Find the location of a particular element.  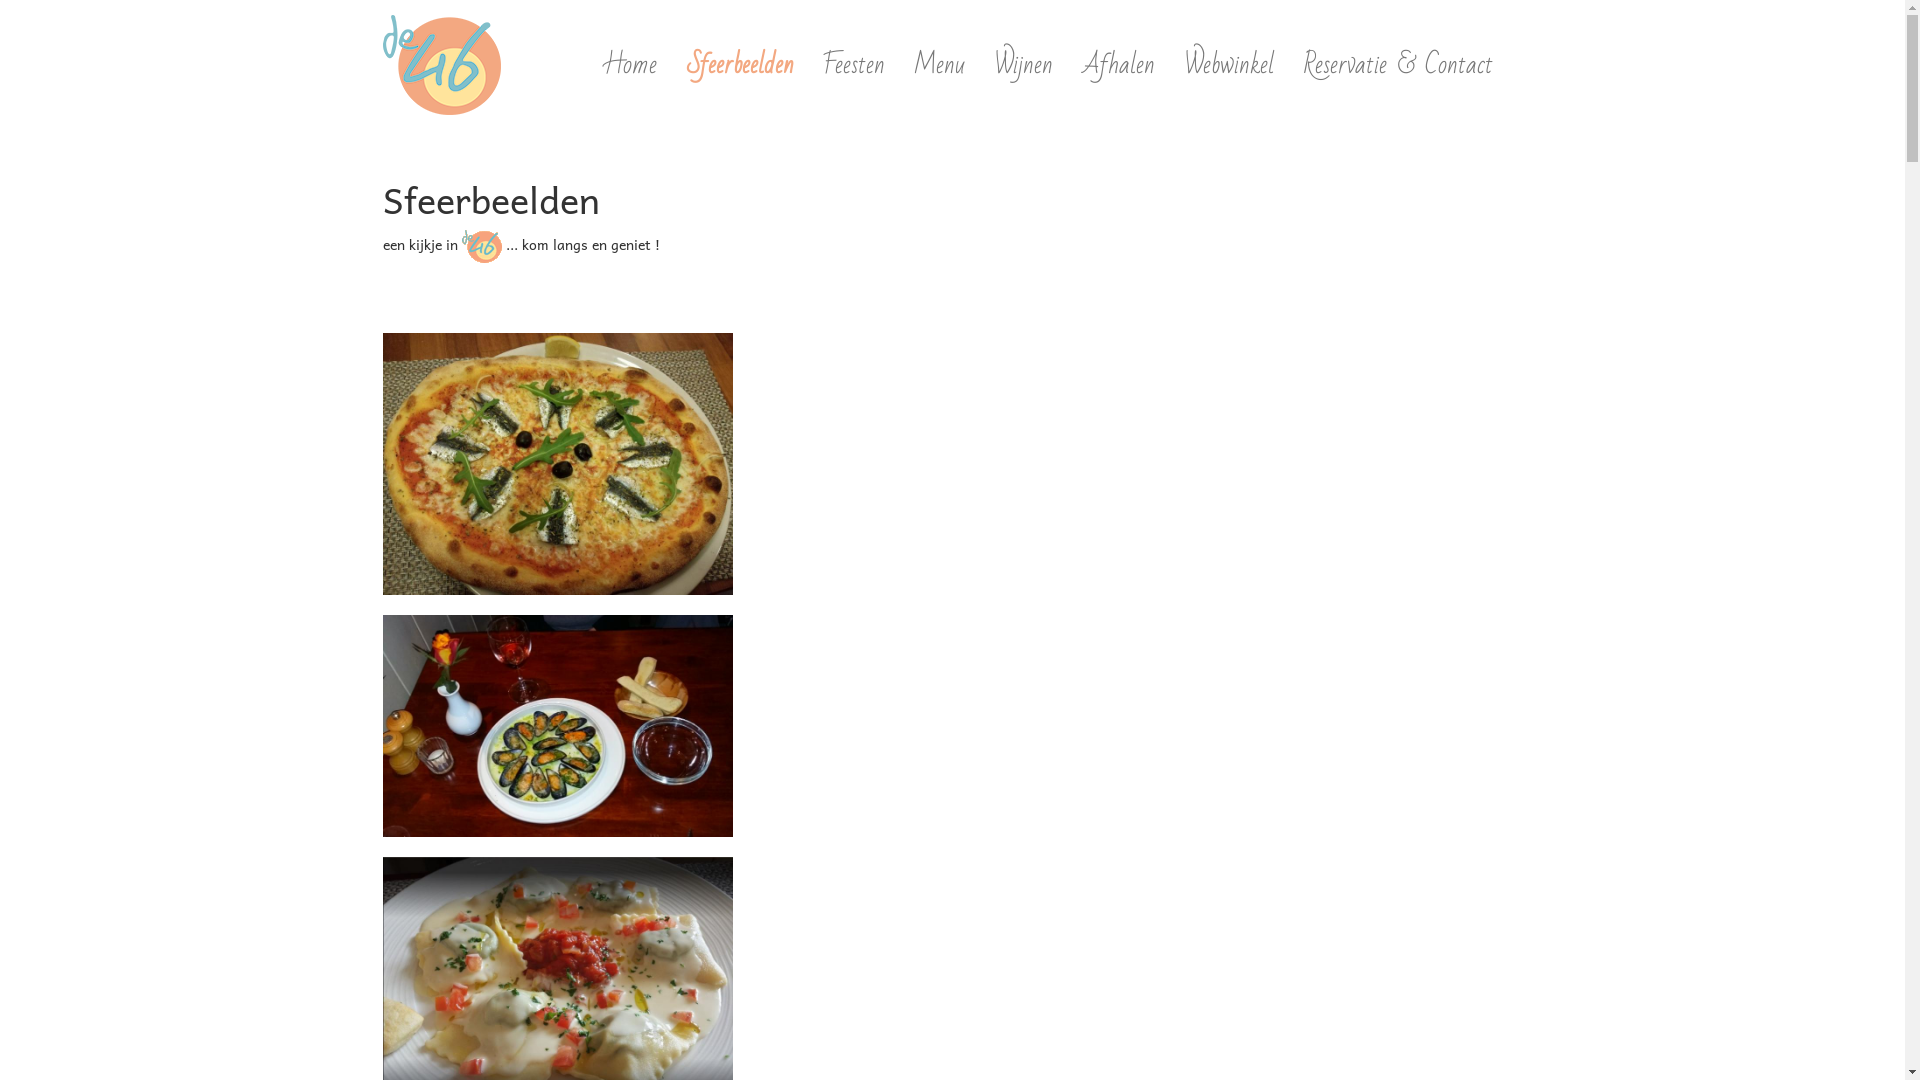

Home is located at coordinates (630, 65).